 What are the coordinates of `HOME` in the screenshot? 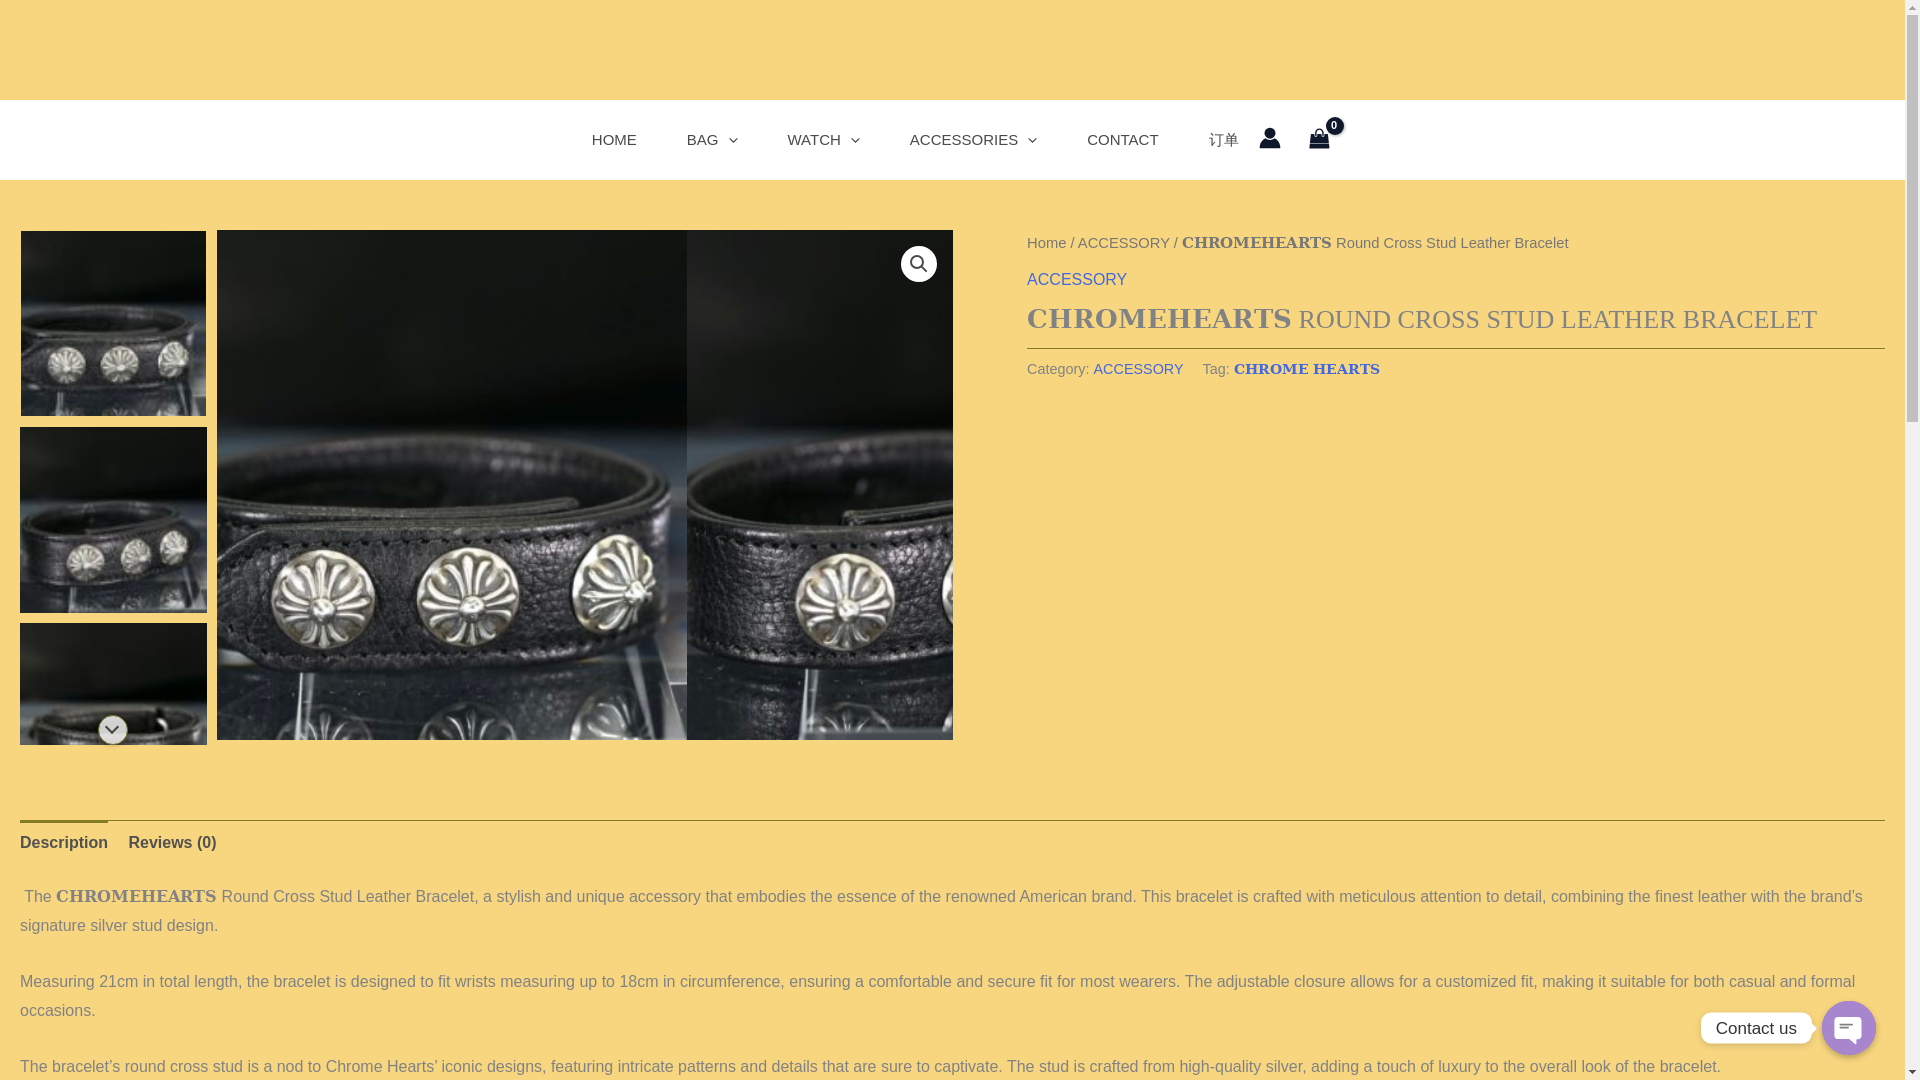 It's located at (614, 140).